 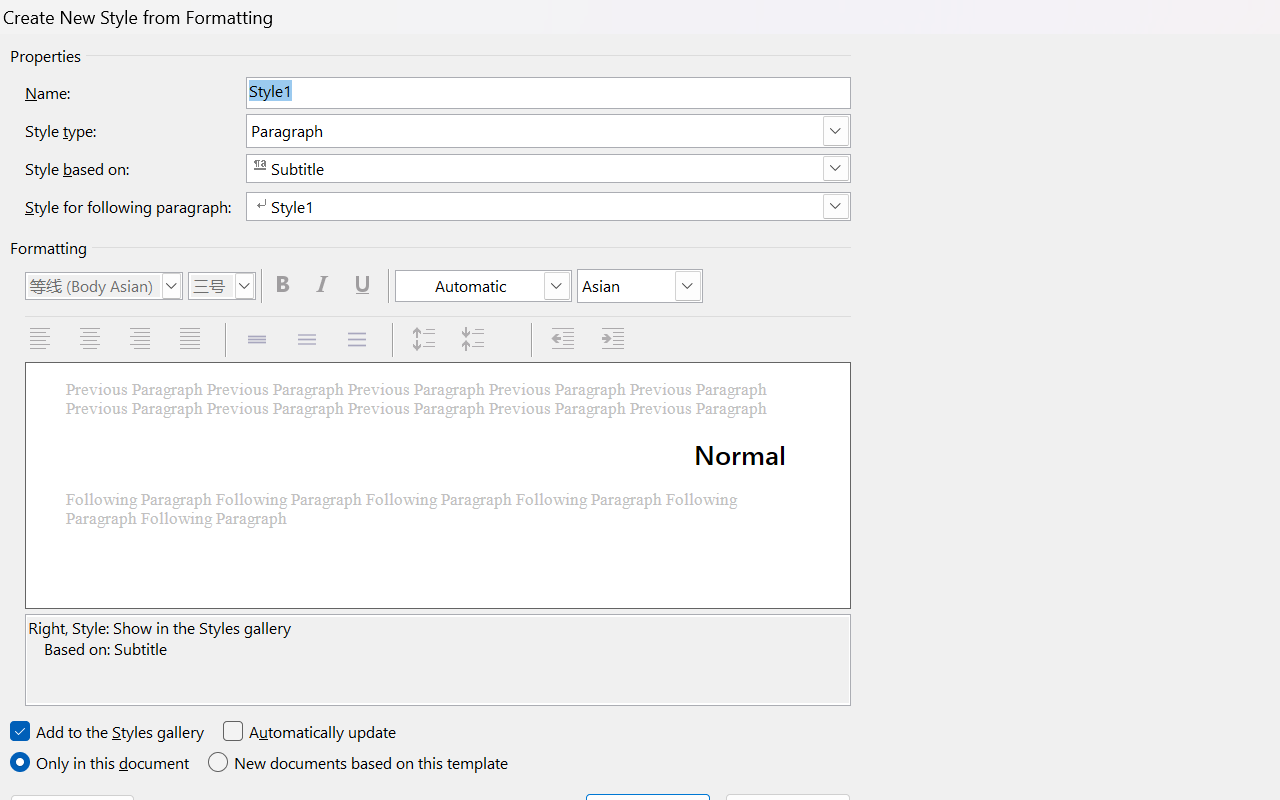 What do you see at coordinates (548, 168) in the screenshot?
I see `Style based on:` at bounding box center [548, 168].